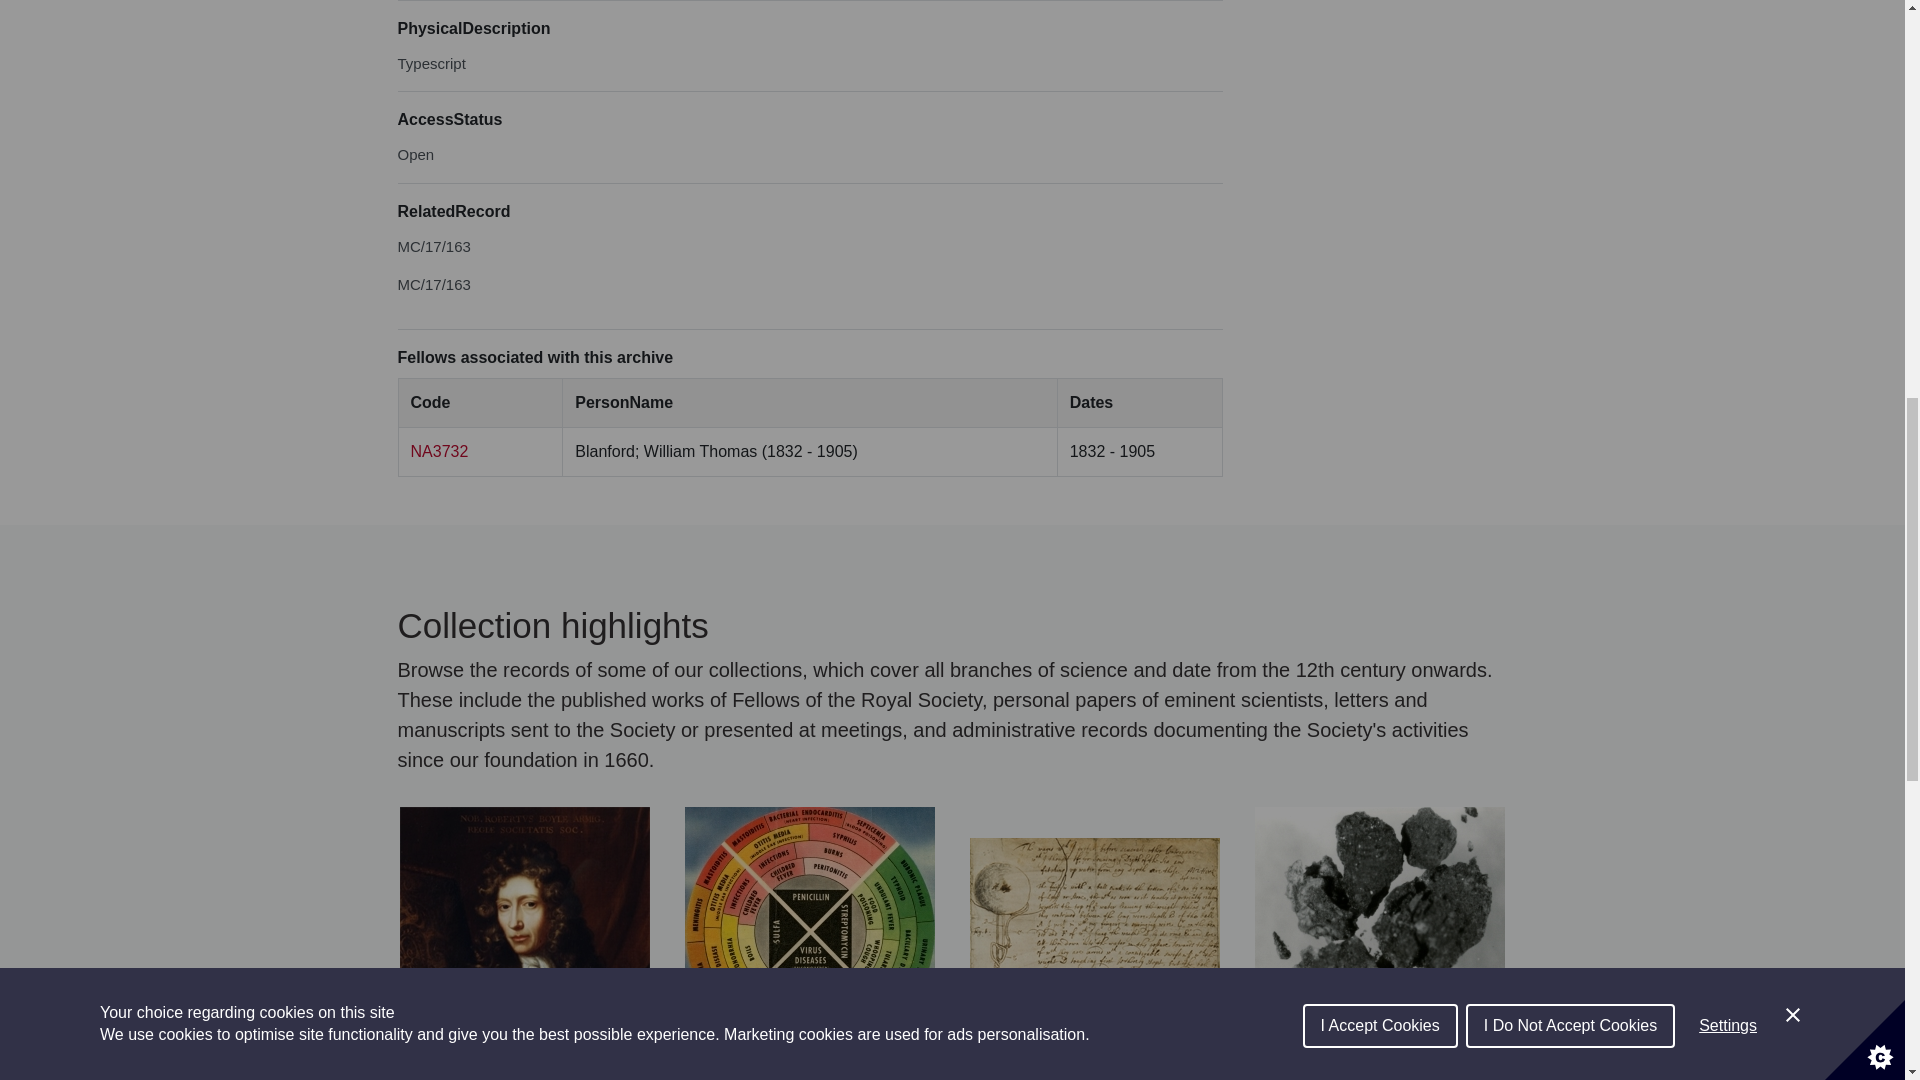 The image size is (1920, 1080). Describe the element at coordinates (439, 451) in the screenshot. I see `Show related Persons records.` at that location.